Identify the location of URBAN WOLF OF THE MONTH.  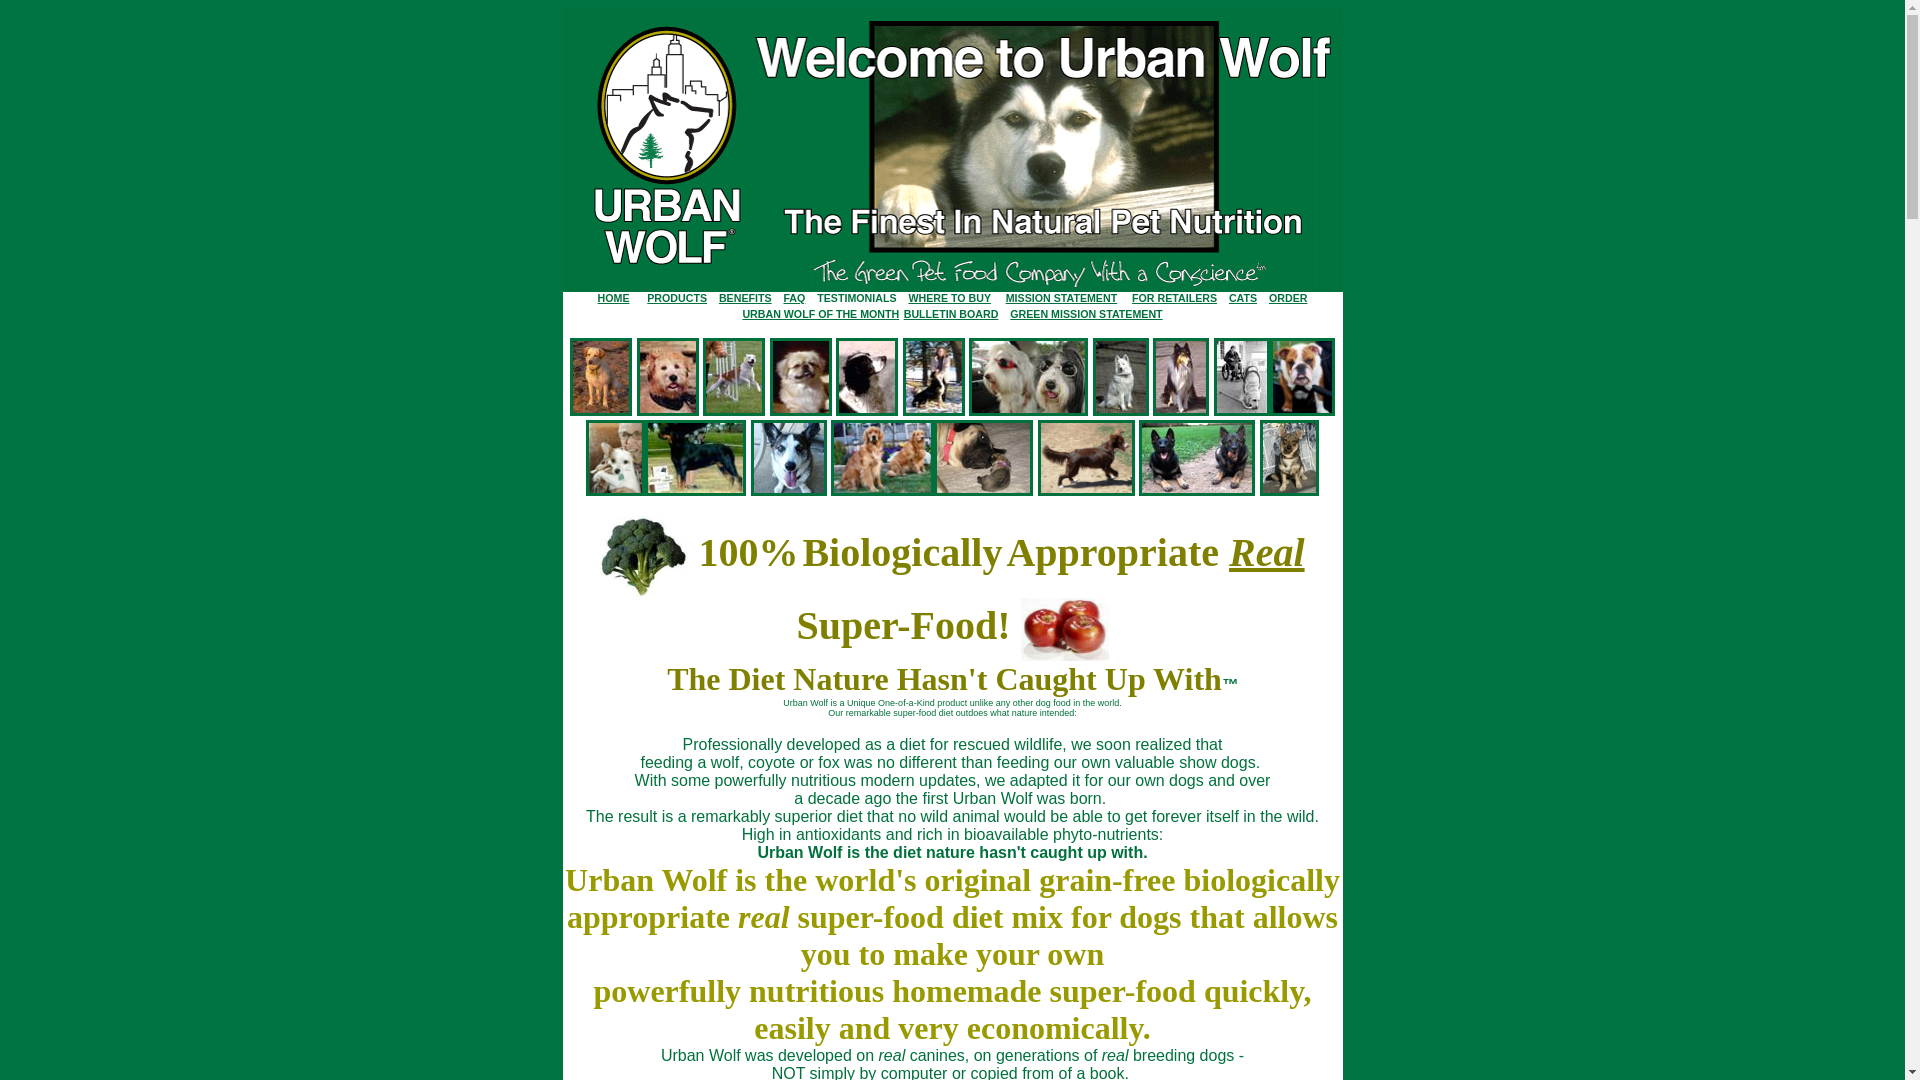
(820, 314).